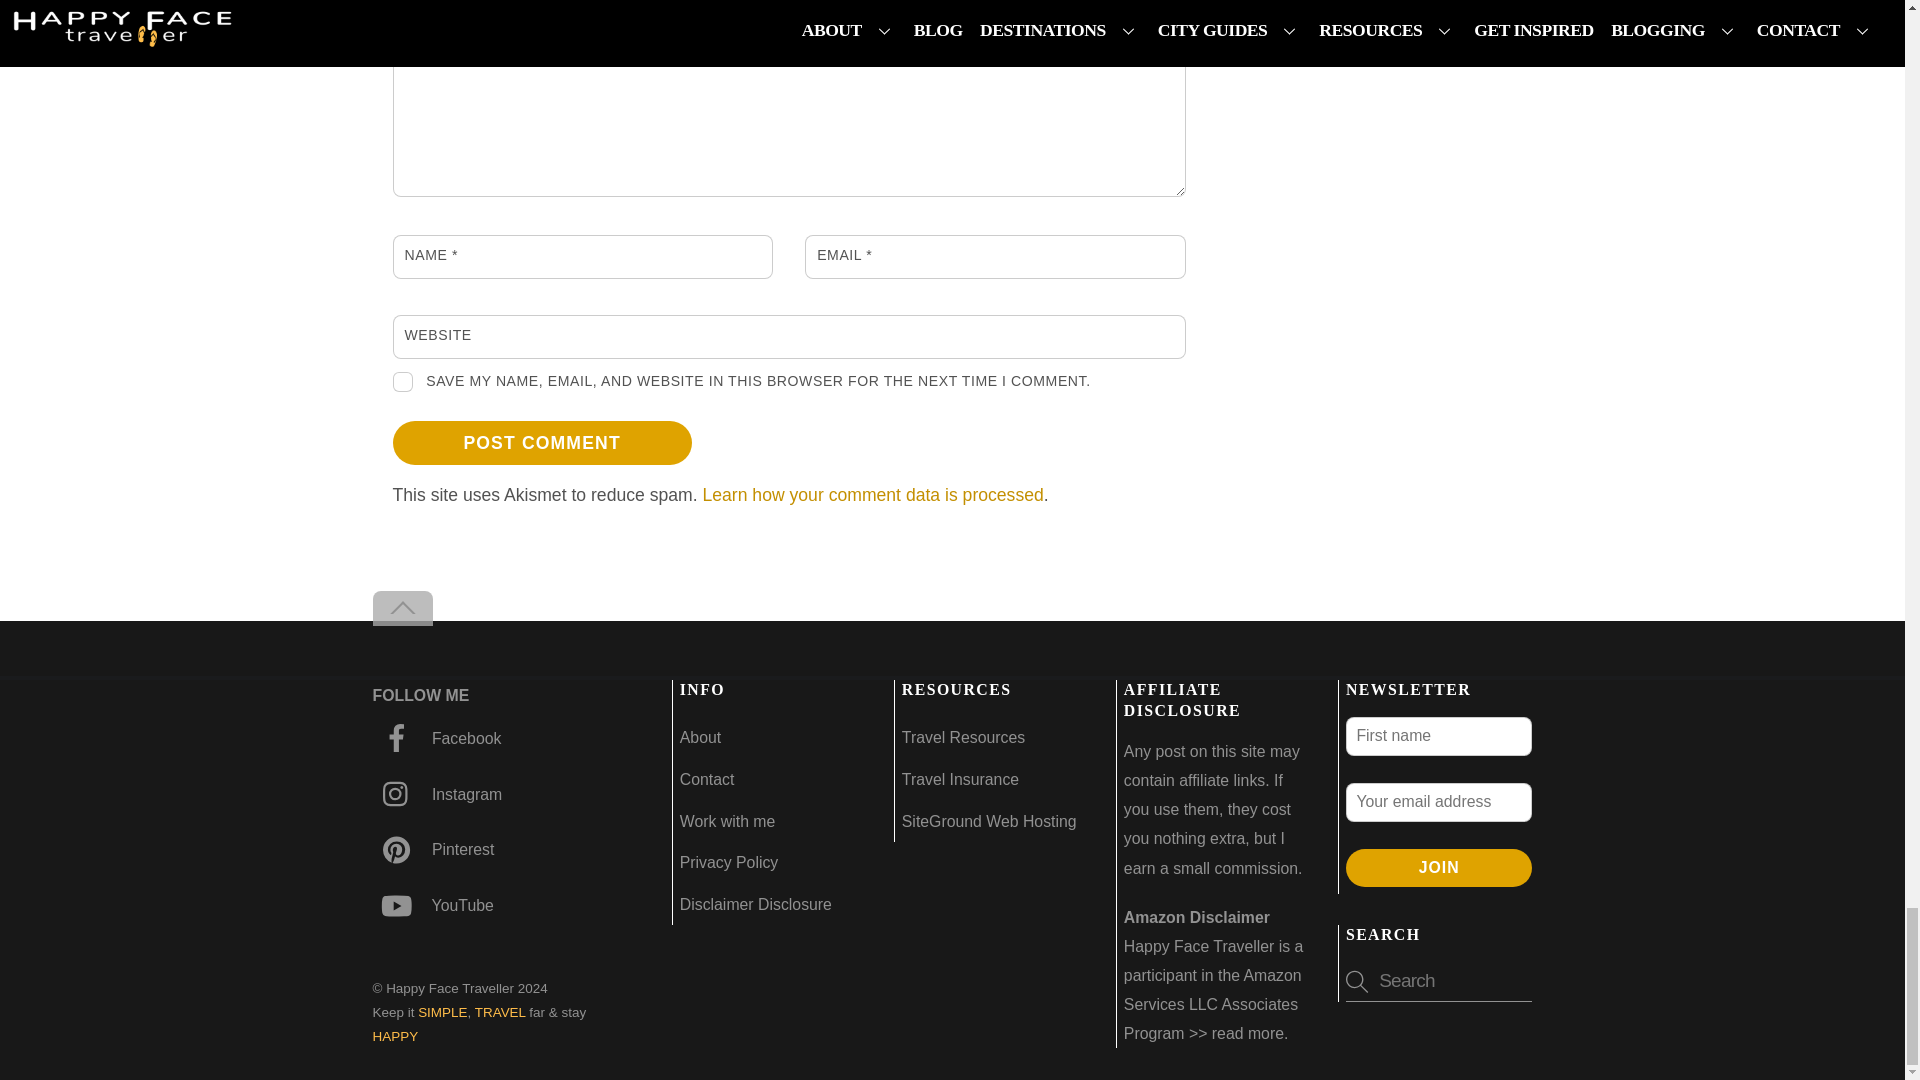  What do you see at coordinates (541, 443) in the screenshot?
I see `Post Comment` at bounding box center [541, 443].